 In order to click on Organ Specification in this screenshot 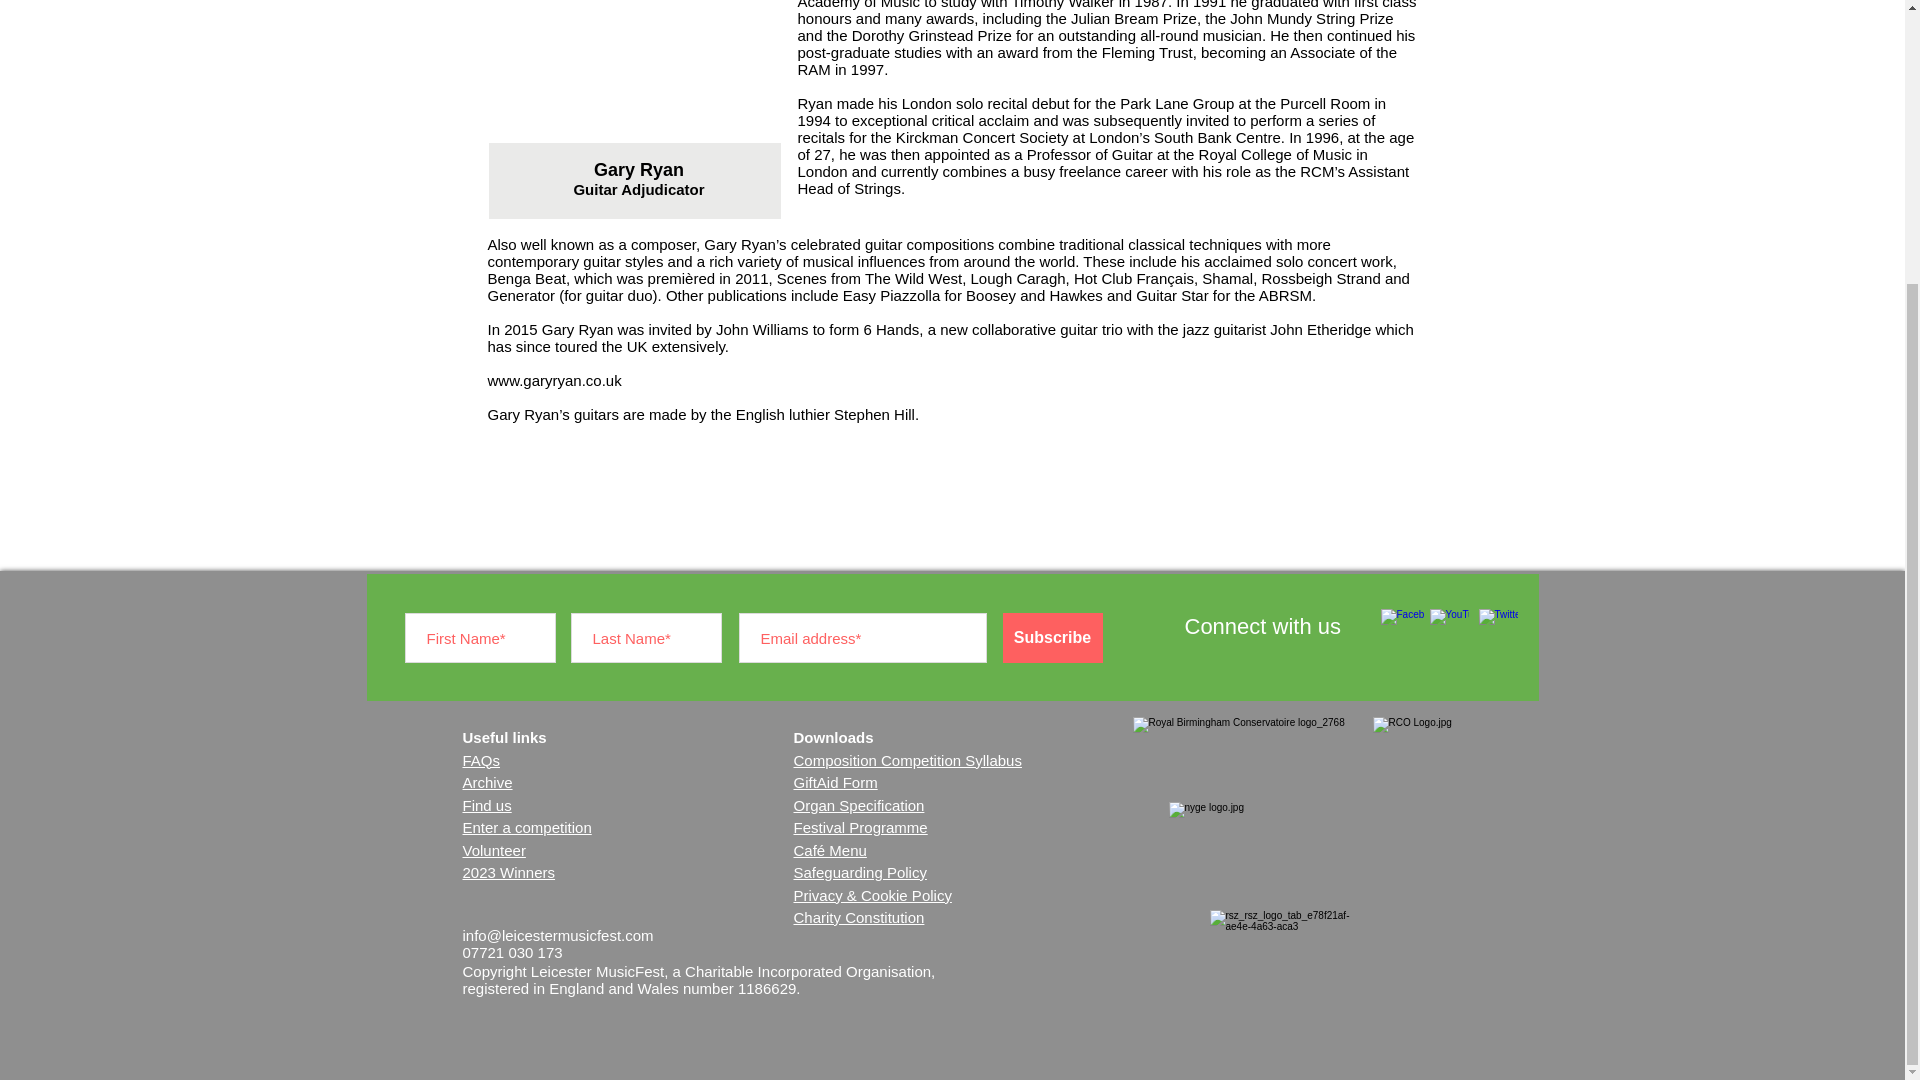, I will do `click(860, 804)`.